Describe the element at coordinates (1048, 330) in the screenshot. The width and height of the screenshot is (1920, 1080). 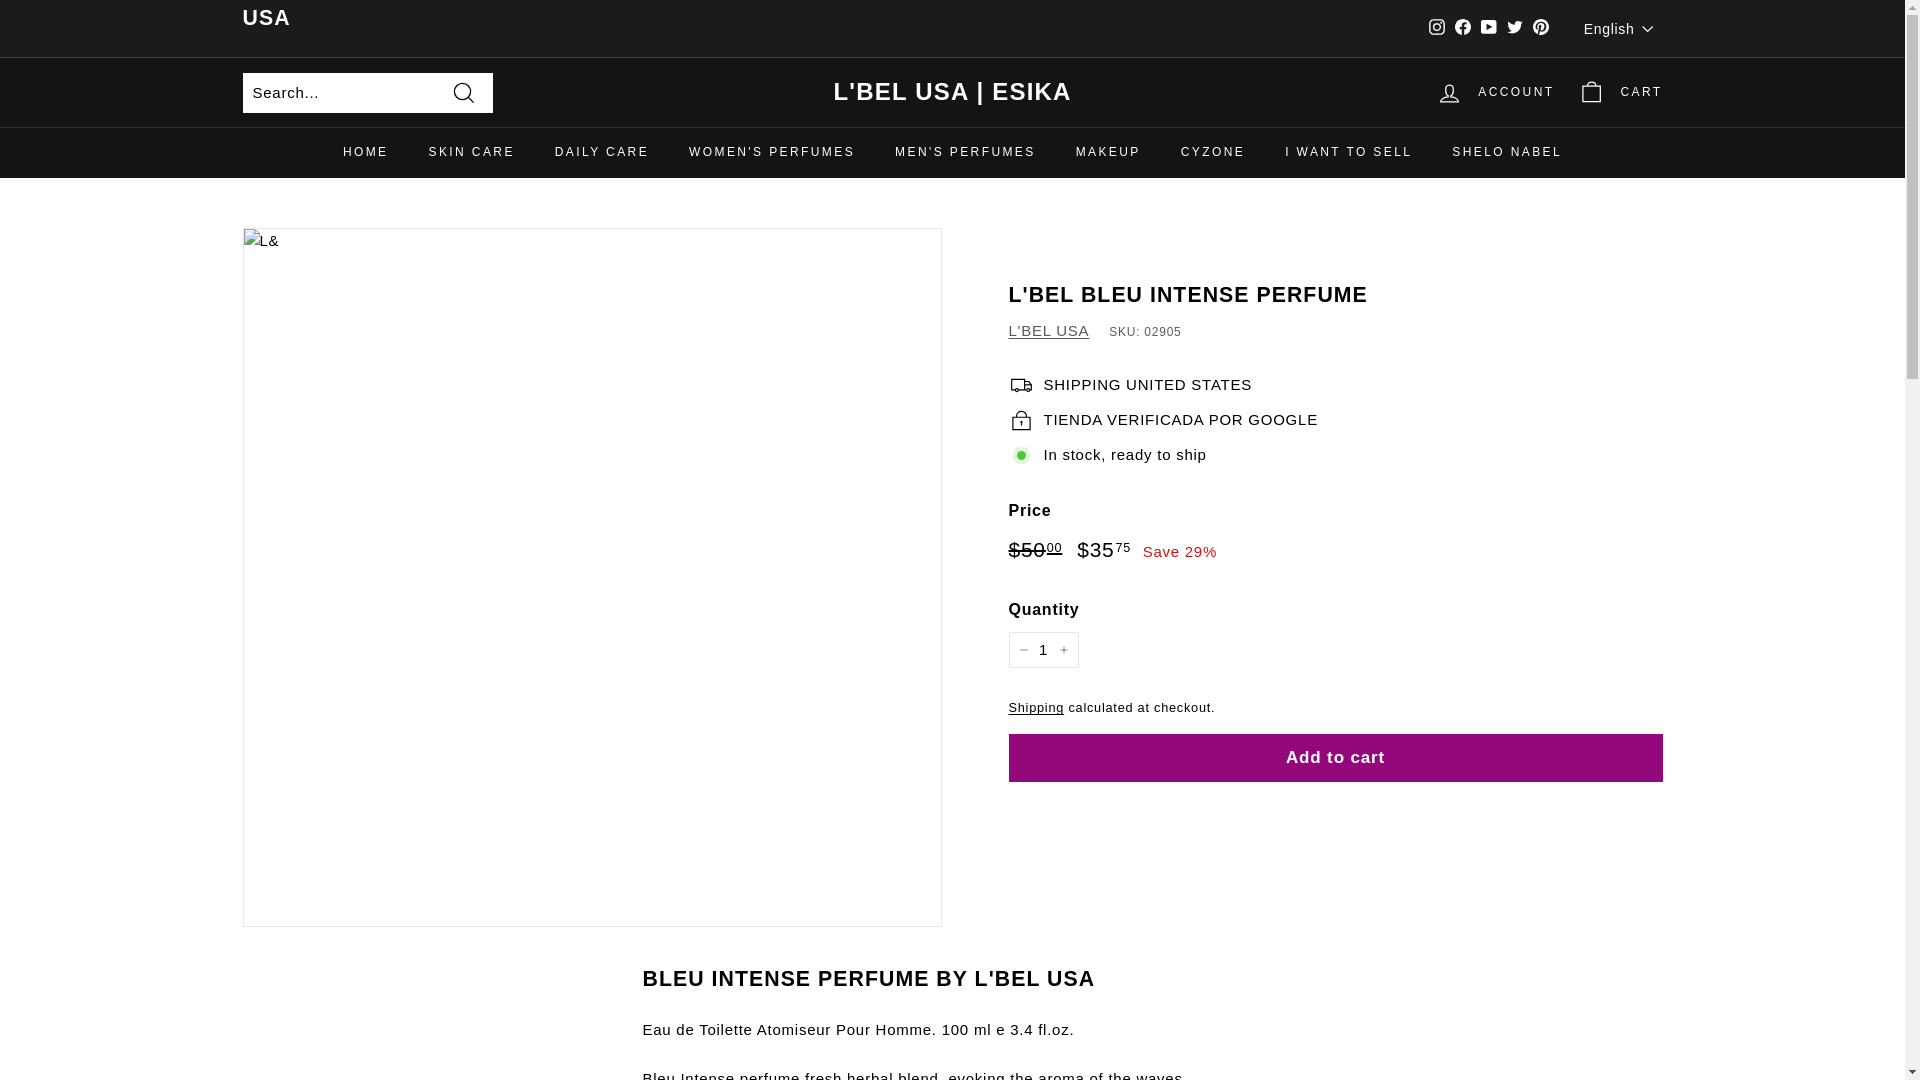
I see `L'BEL USA` at that location.